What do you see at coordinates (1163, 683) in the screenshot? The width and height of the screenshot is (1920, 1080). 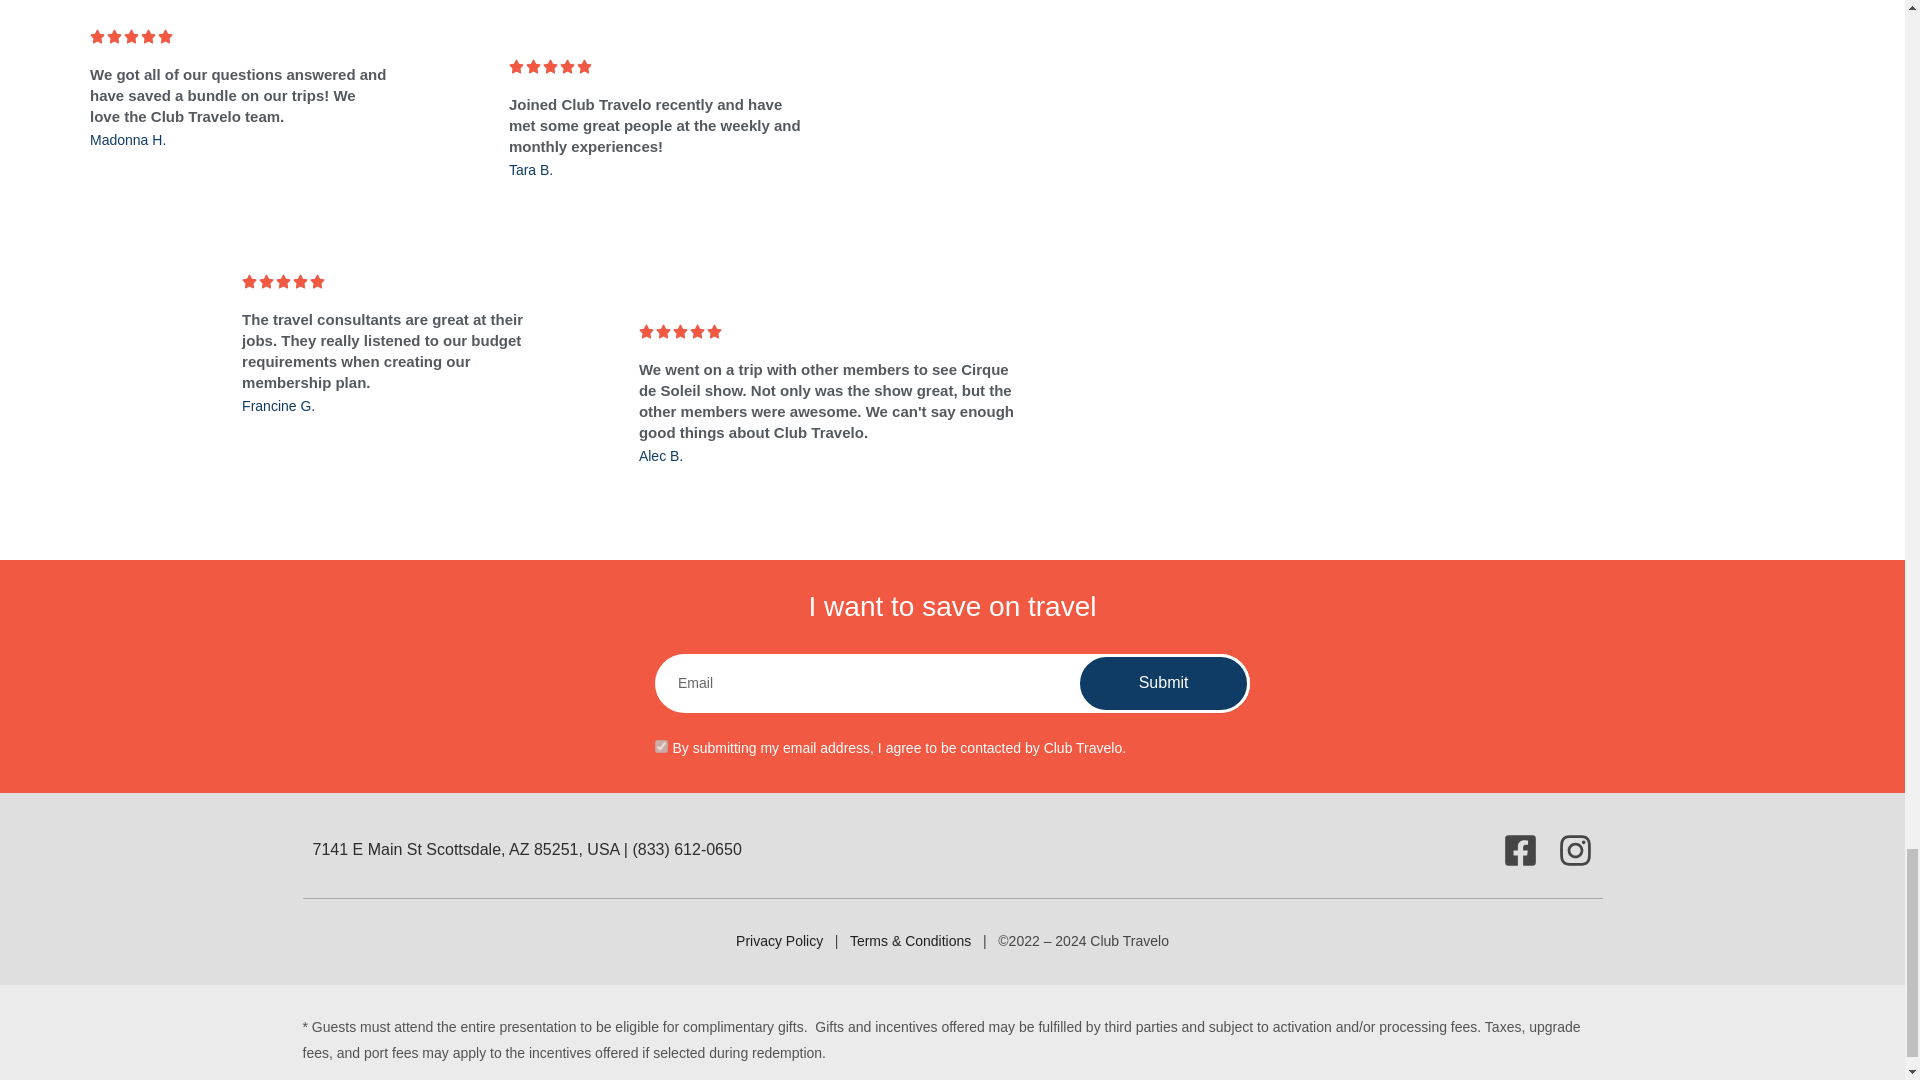 I see `Submit` at bounding box center [1163, 683].